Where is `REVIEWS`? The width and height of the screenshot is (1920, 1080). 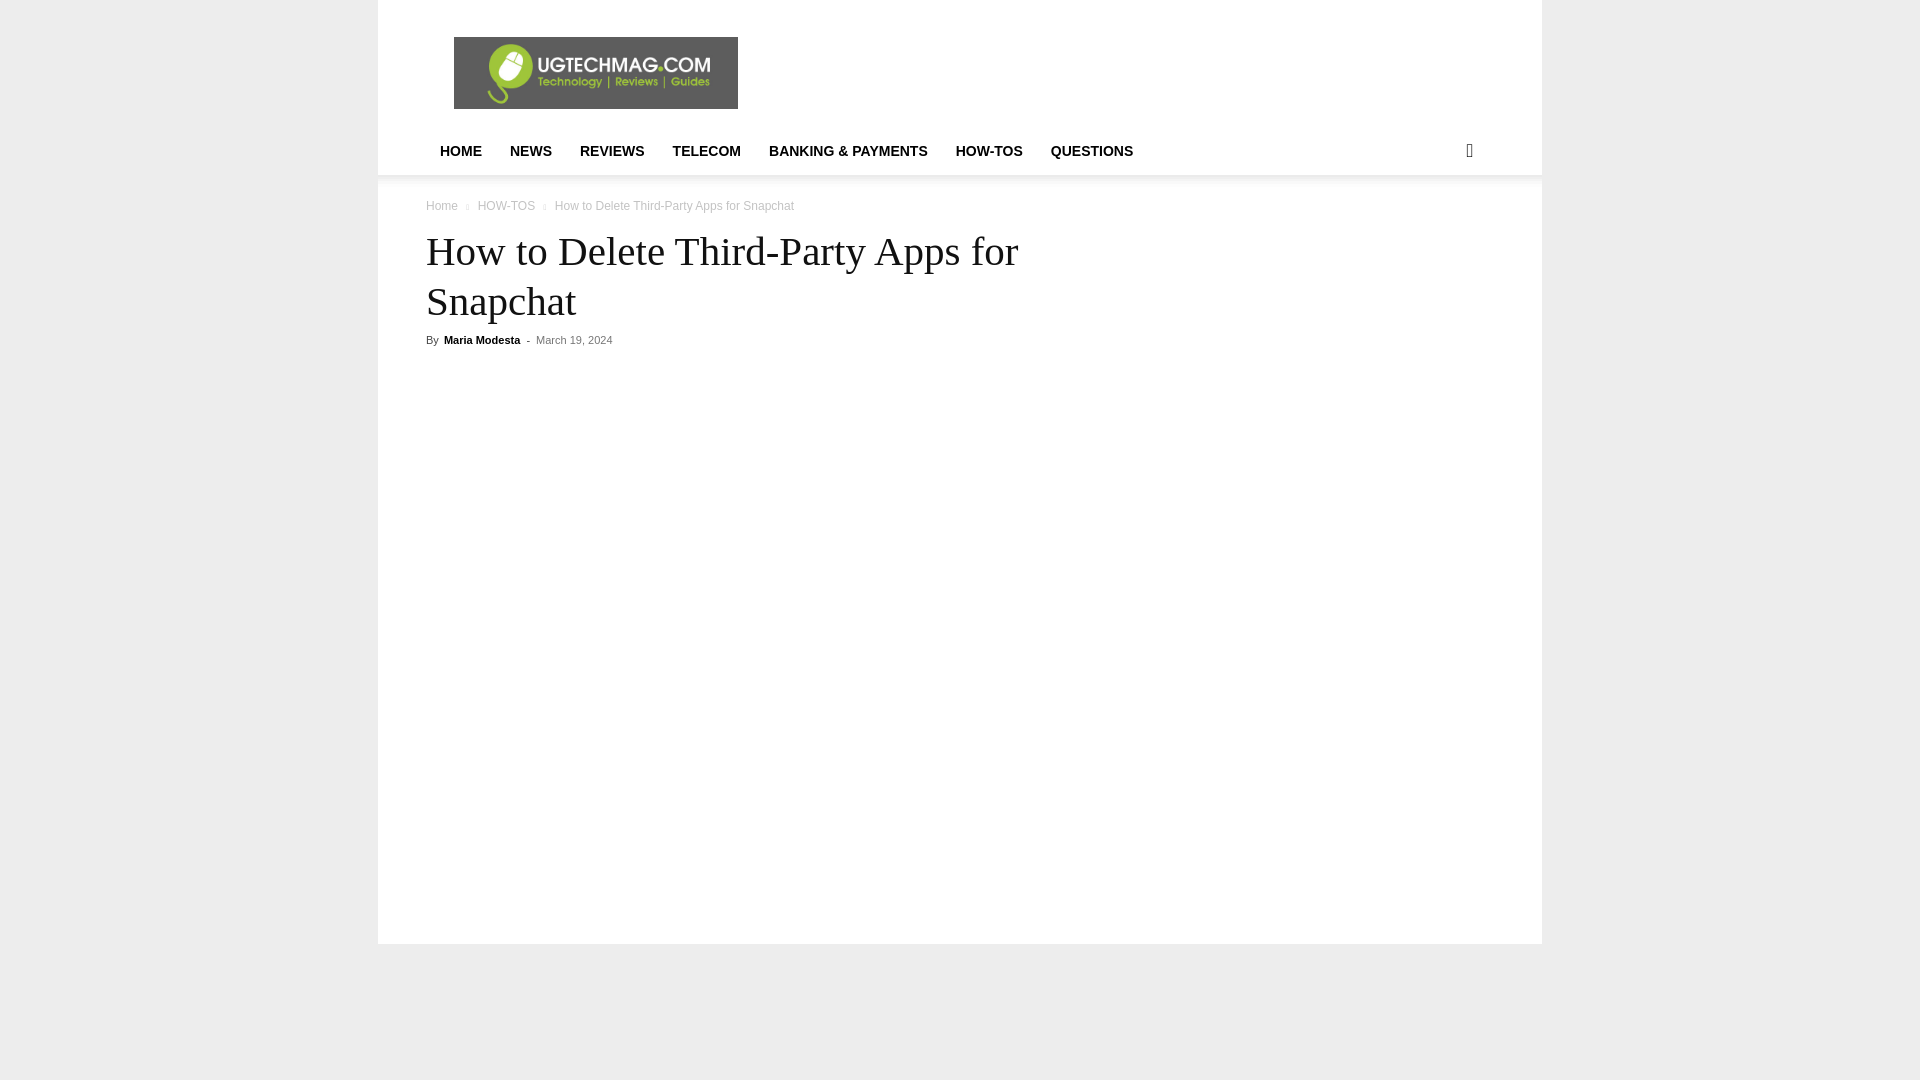
REVIEWS is located at coordinates (612, 150).